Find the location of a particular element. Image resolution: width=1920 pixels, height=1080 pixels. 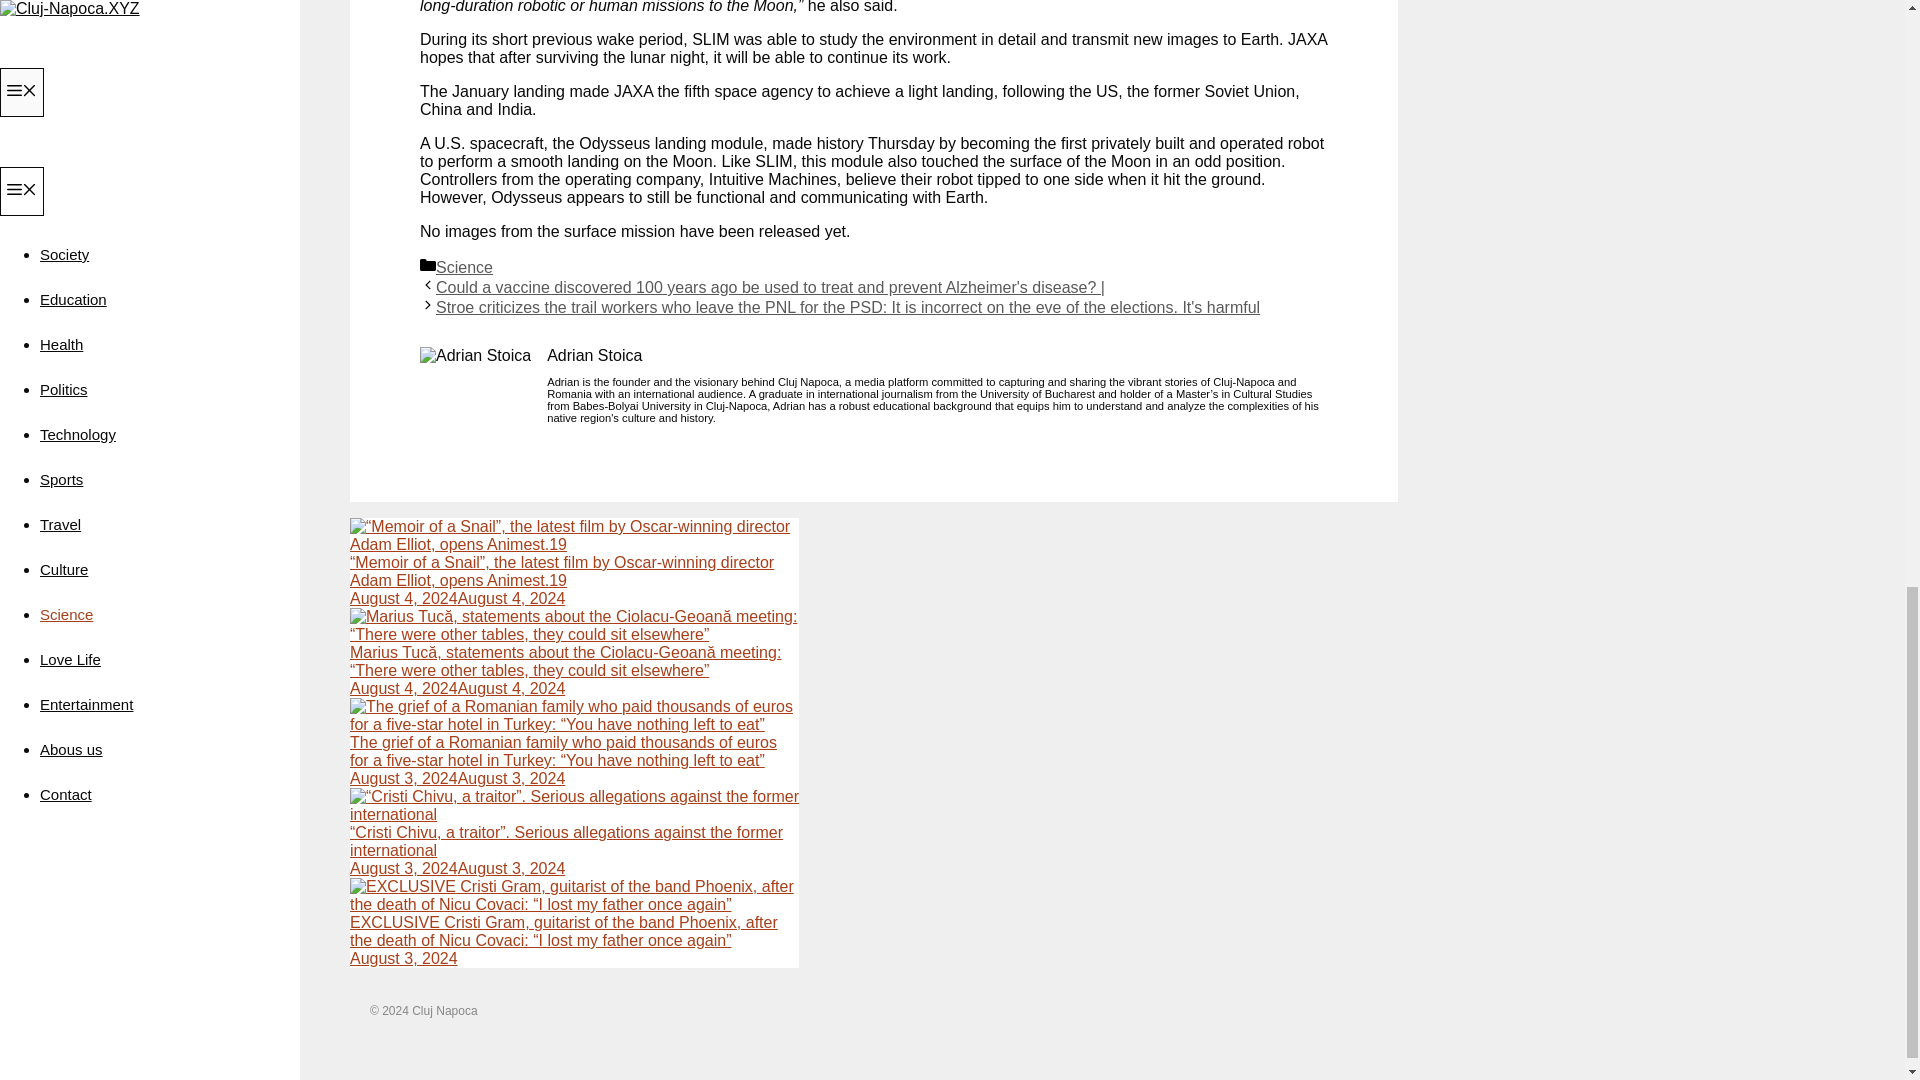

2:55 am is located at coordinates (456, 598).